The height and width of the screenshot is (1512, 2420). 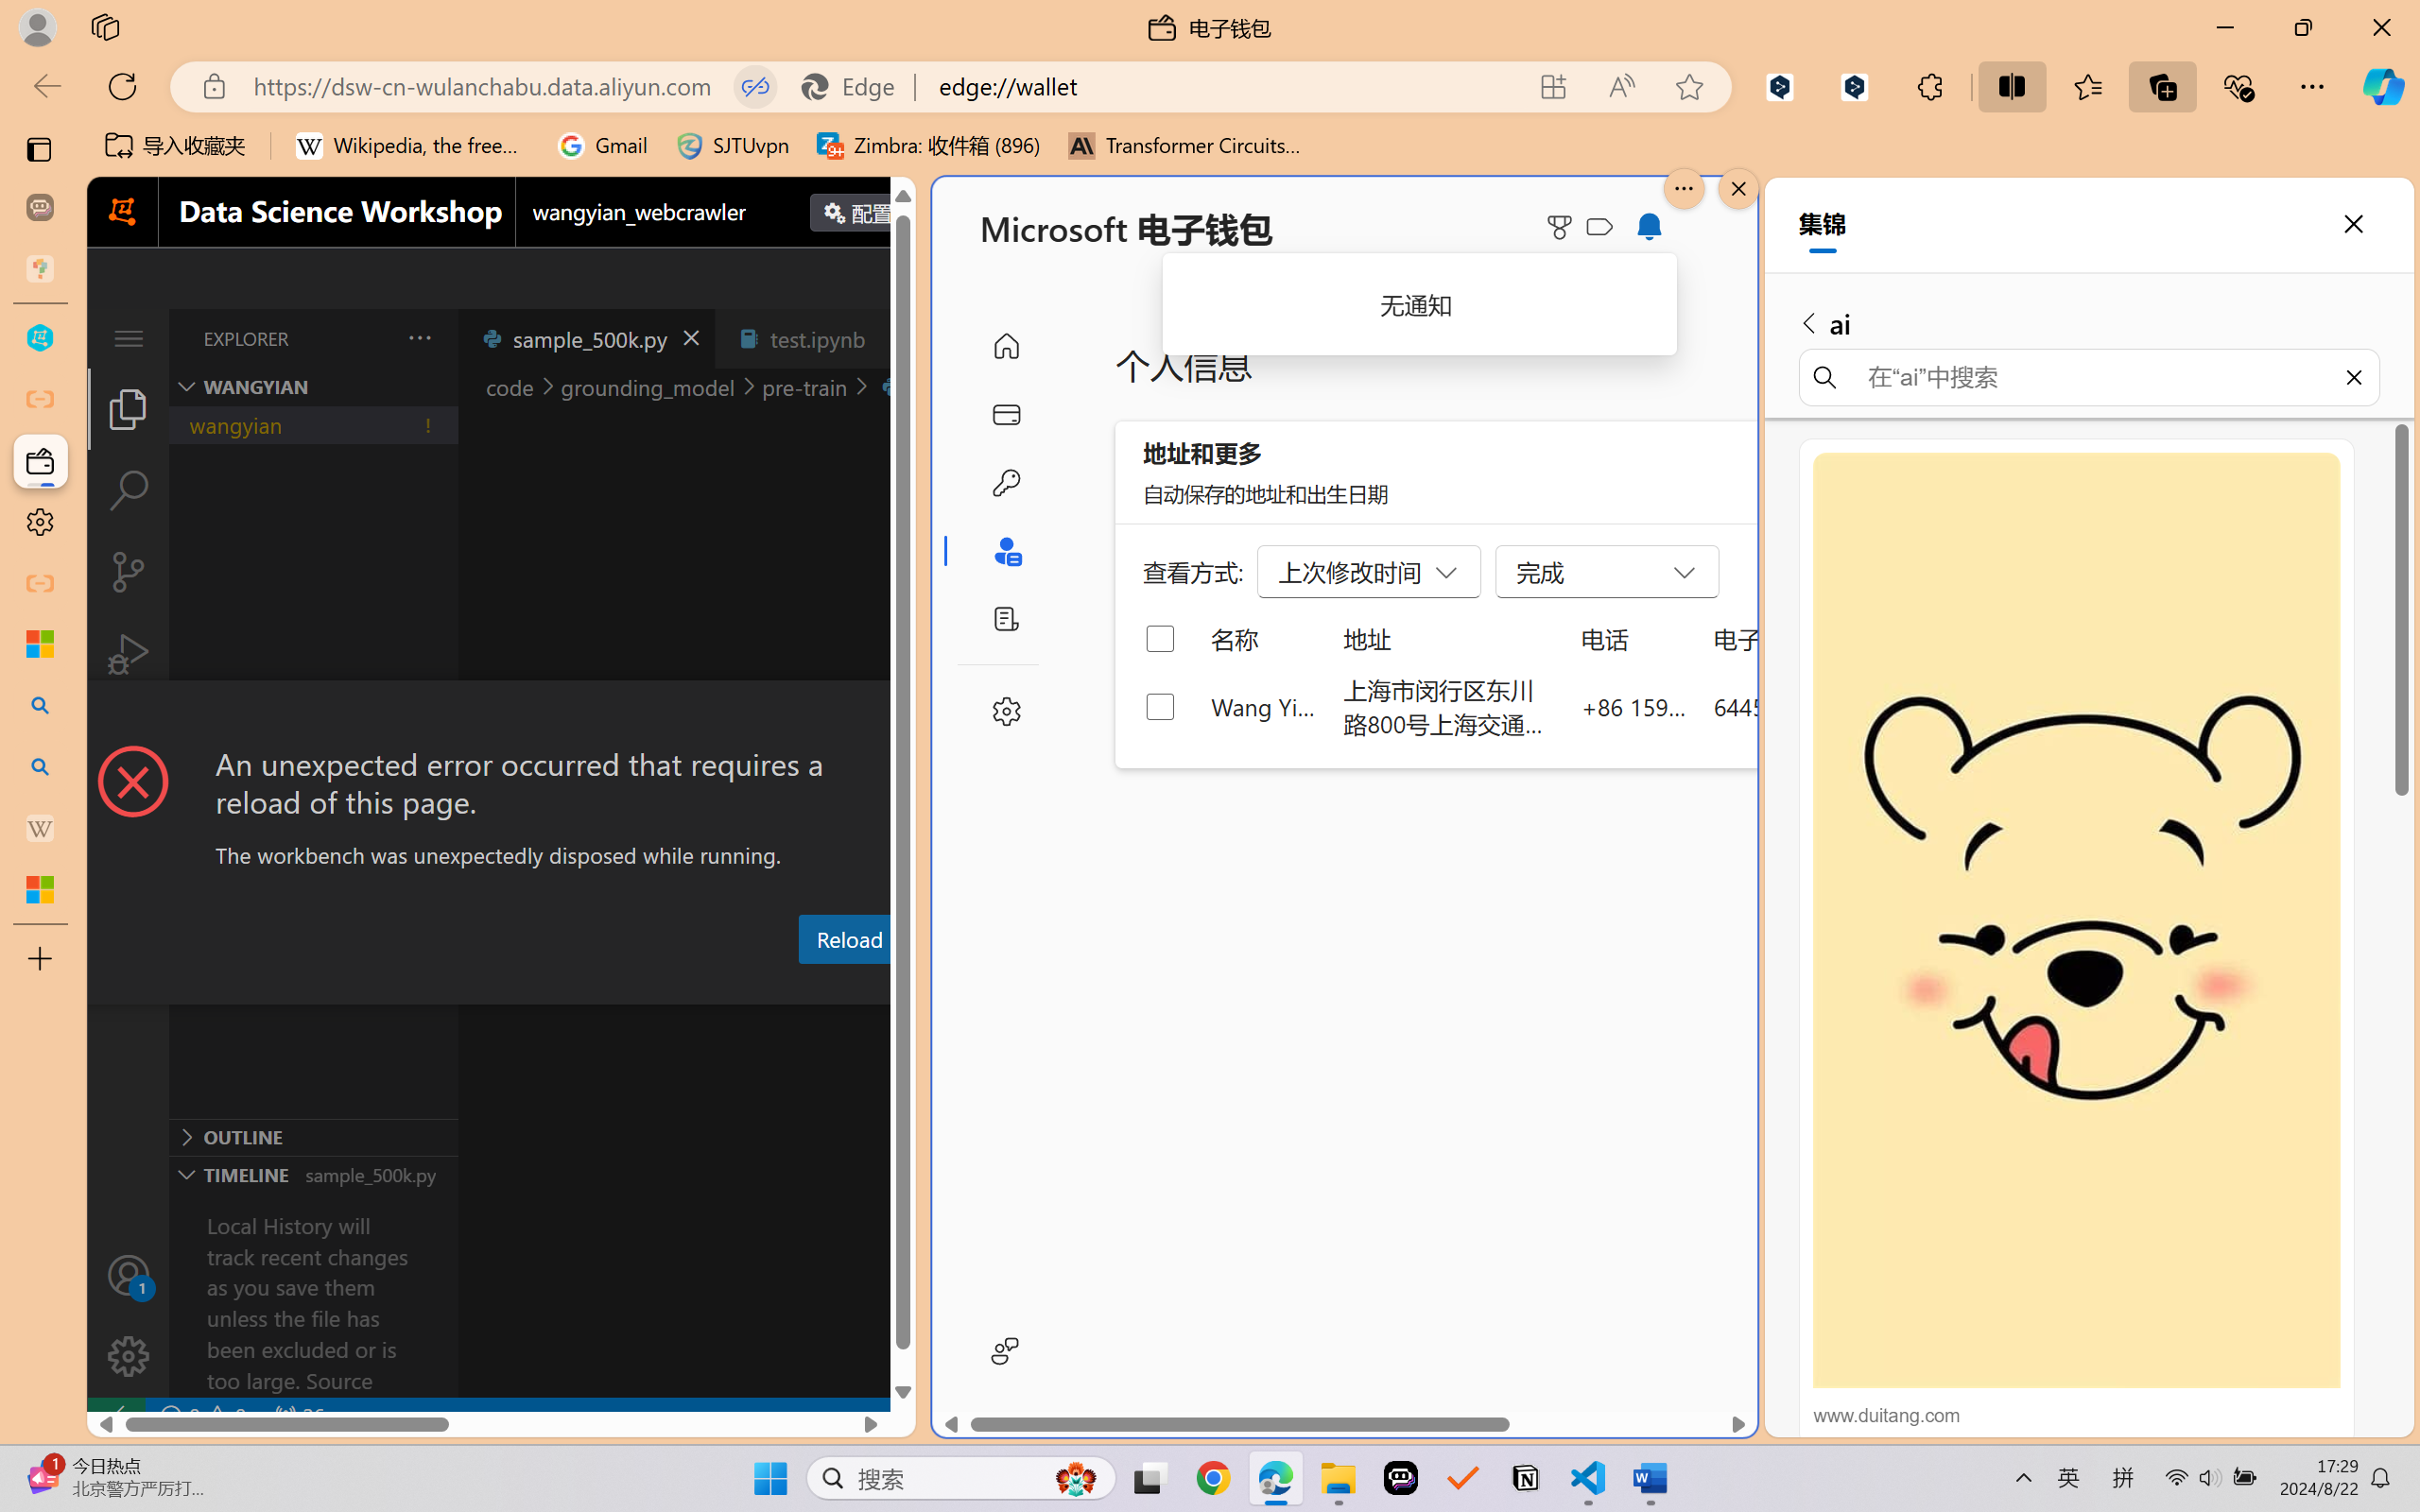 I want to click on Reload, so click(x=848, y=938).